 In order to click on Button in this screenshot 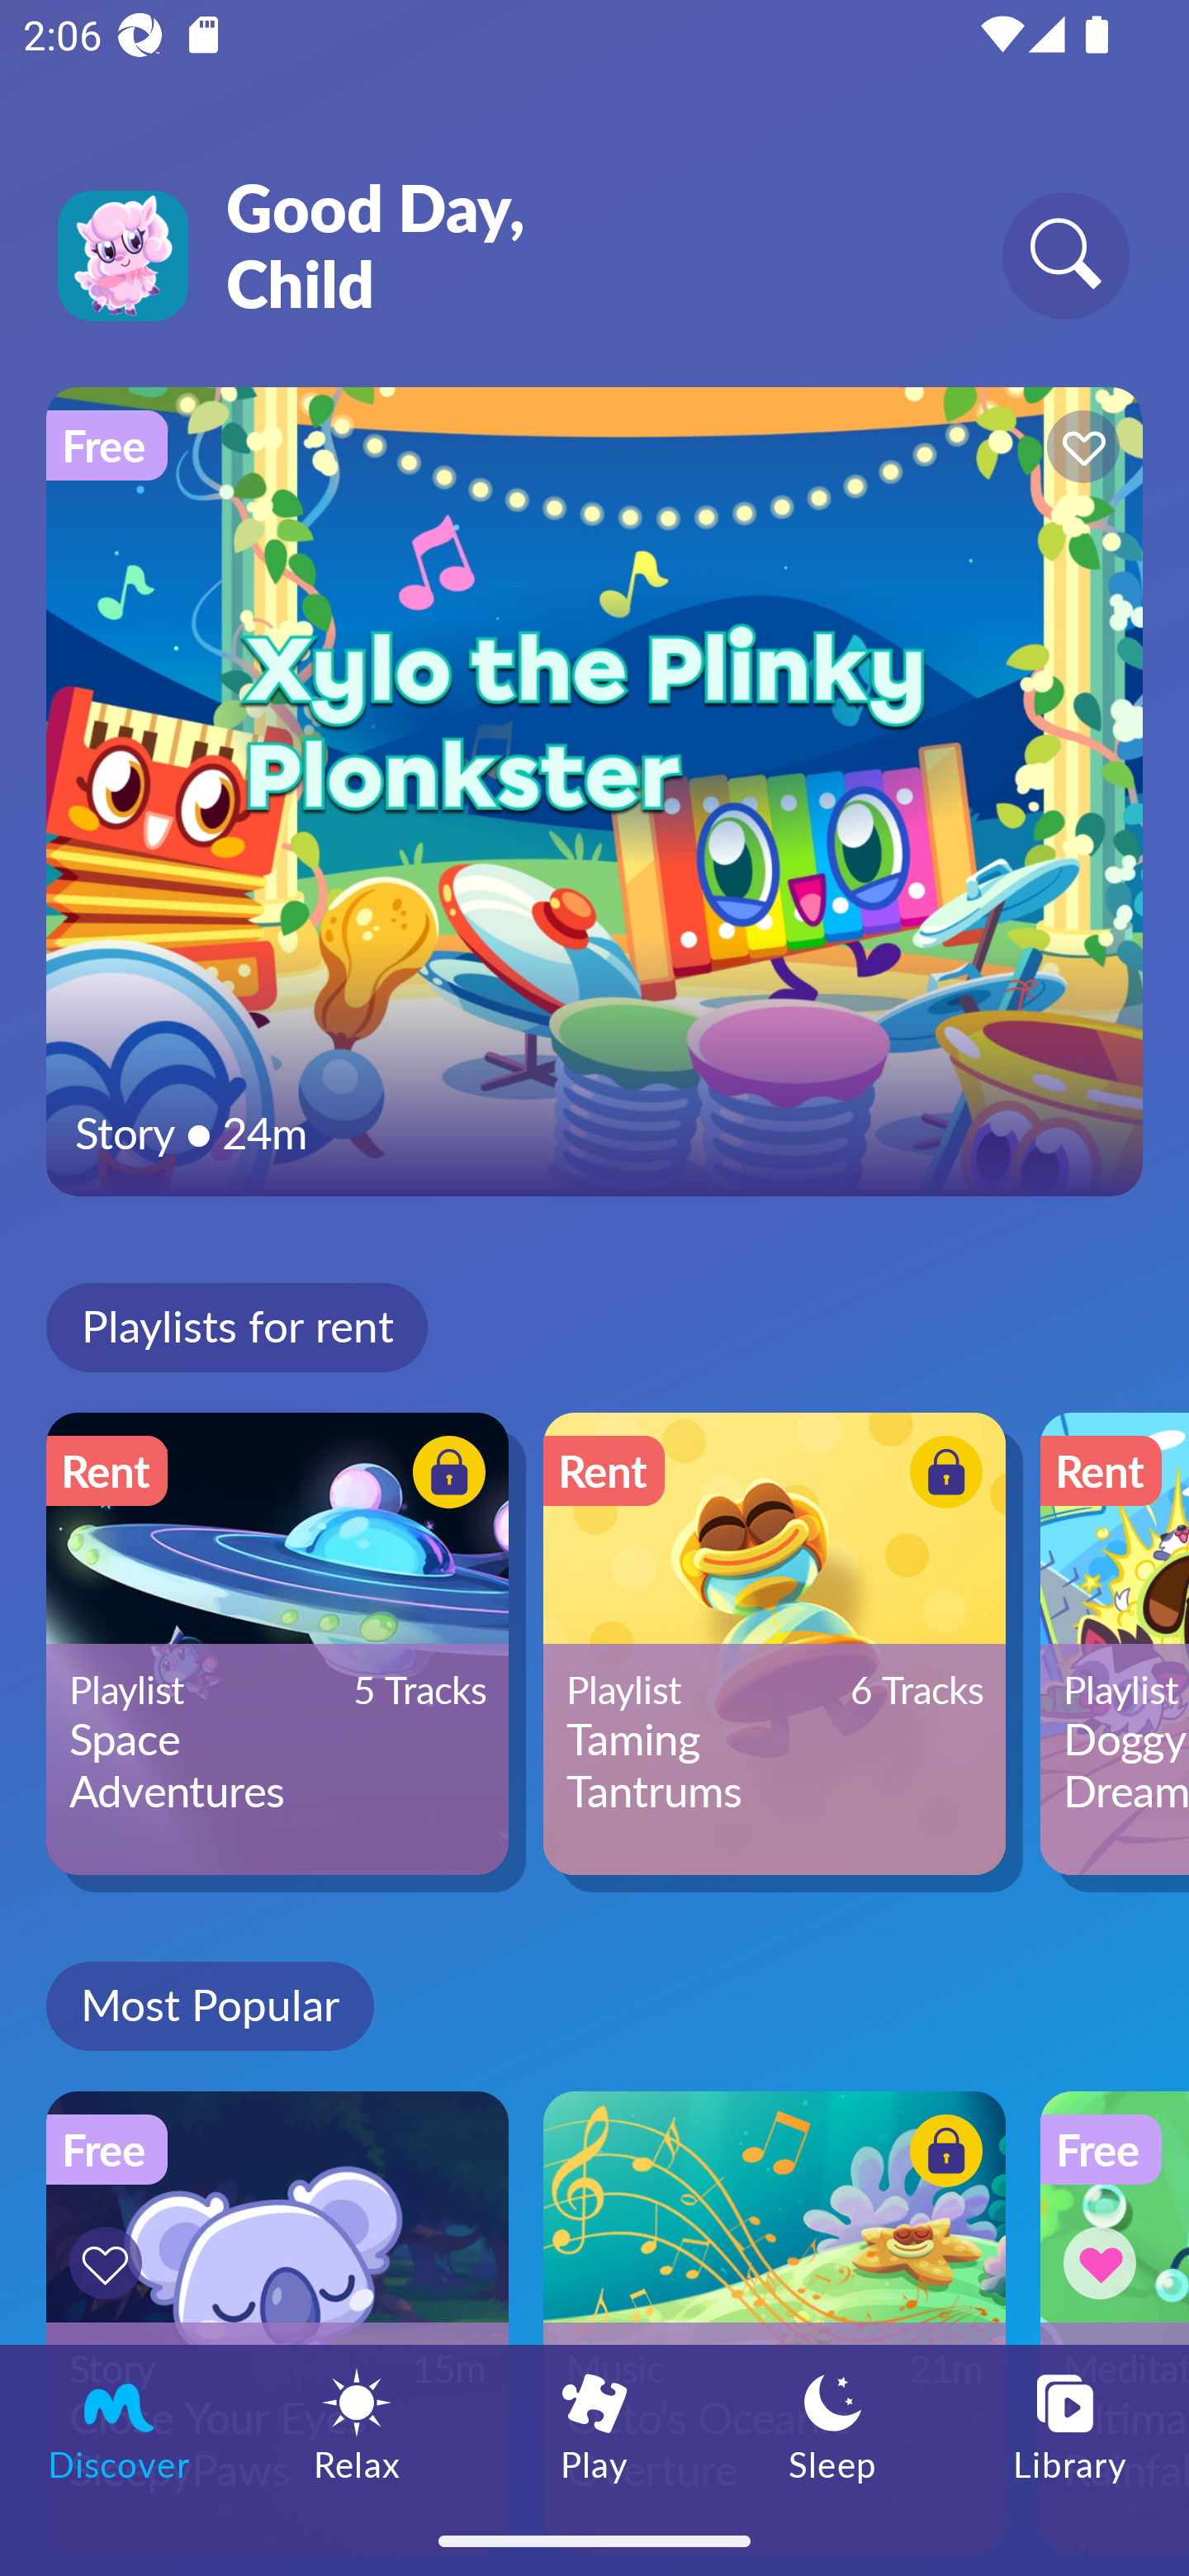, I will do `click(1078, 451)`.